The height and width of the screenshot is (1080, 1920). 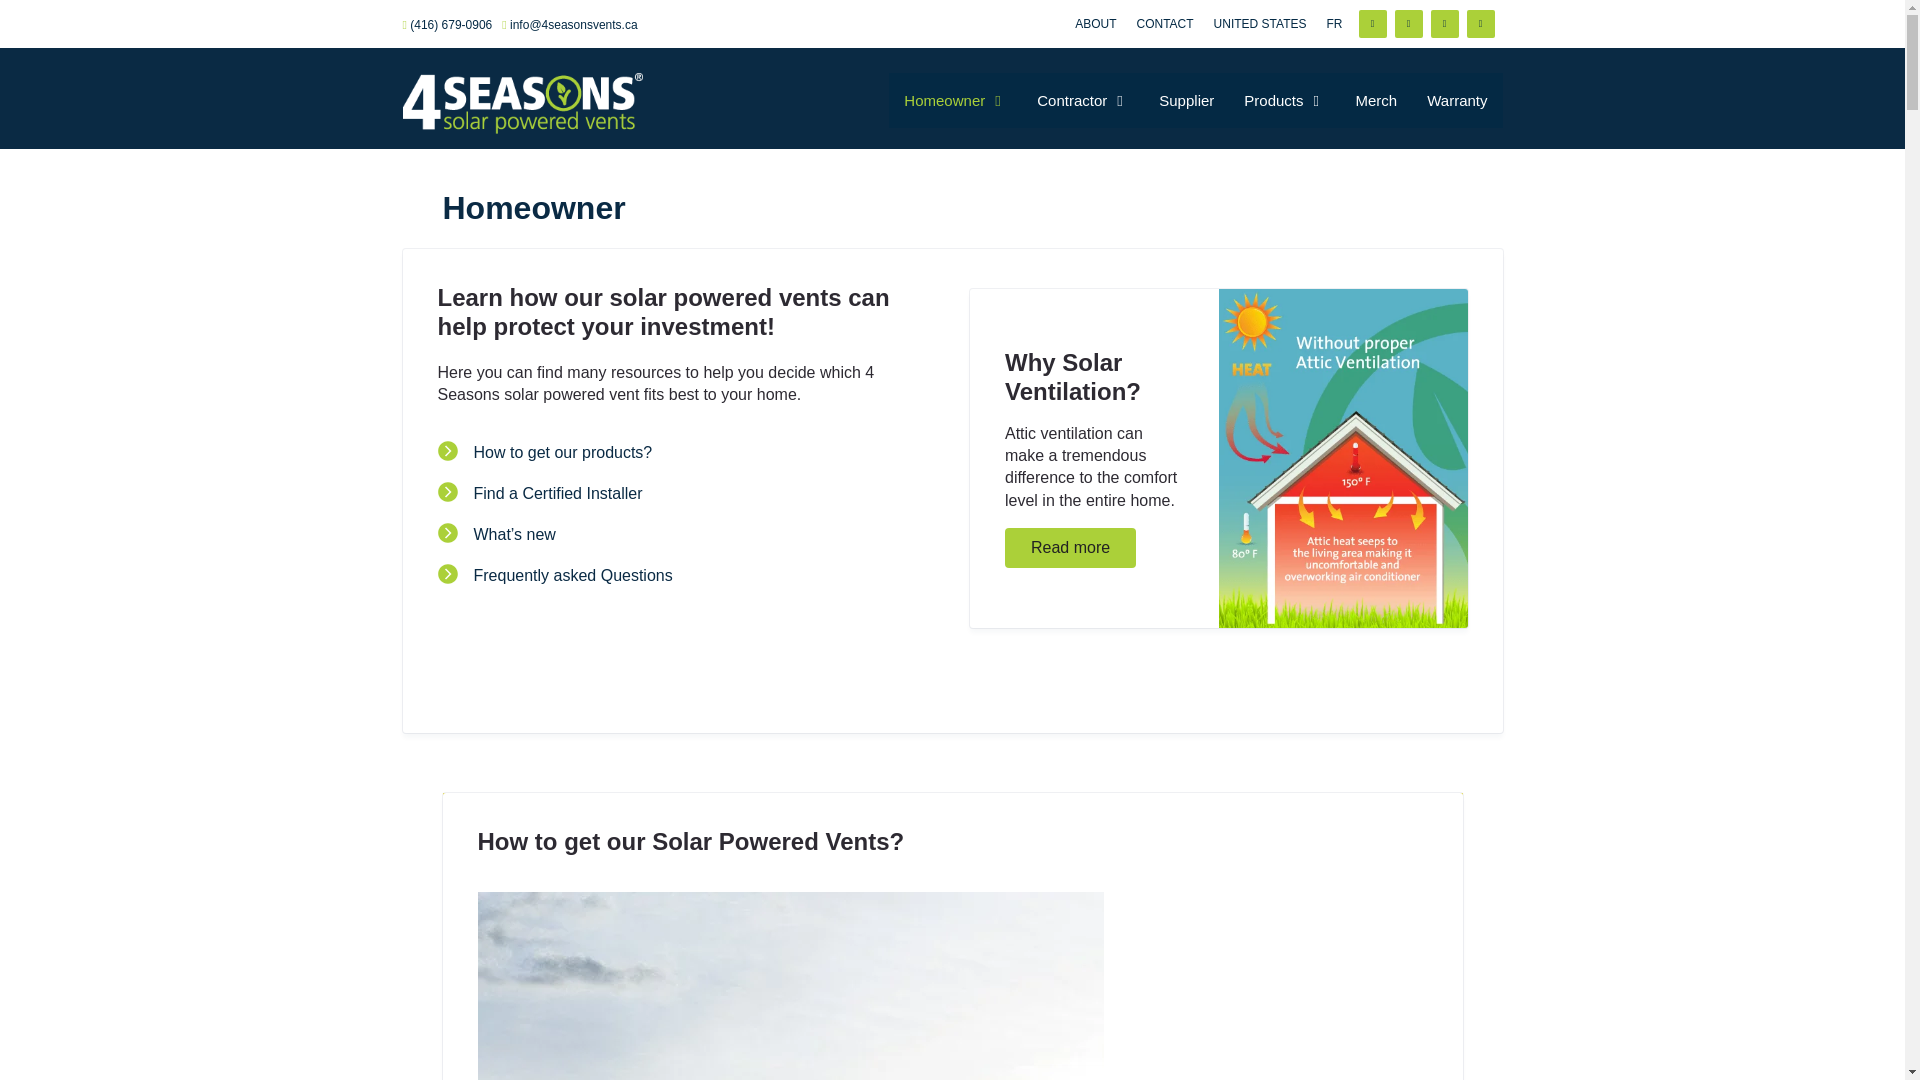 What do you see at coordinates (1260, 24) in the screenshot?
I see `UNITED STATES` at bounding box center [1260, 24].